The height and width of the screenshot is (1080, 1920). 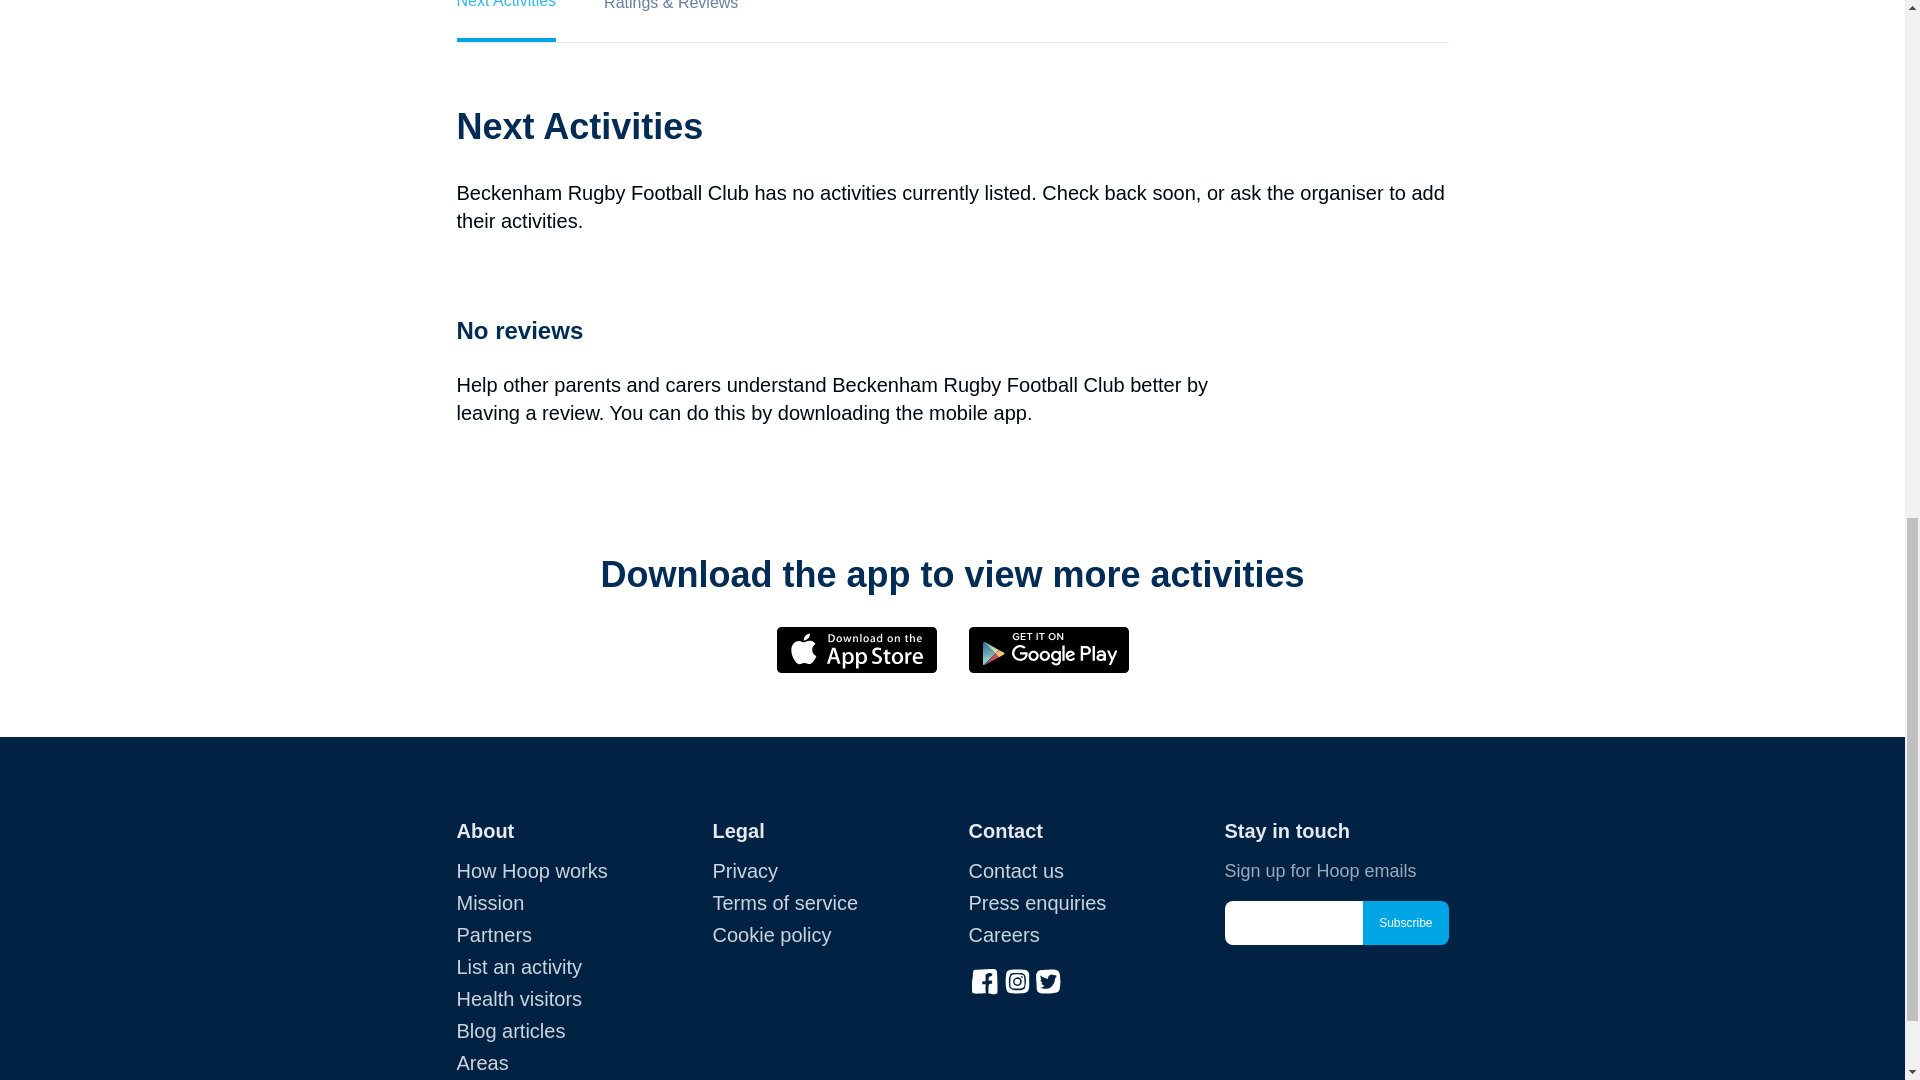 I want to click on Cookie policy, so click(x=772, y=935).